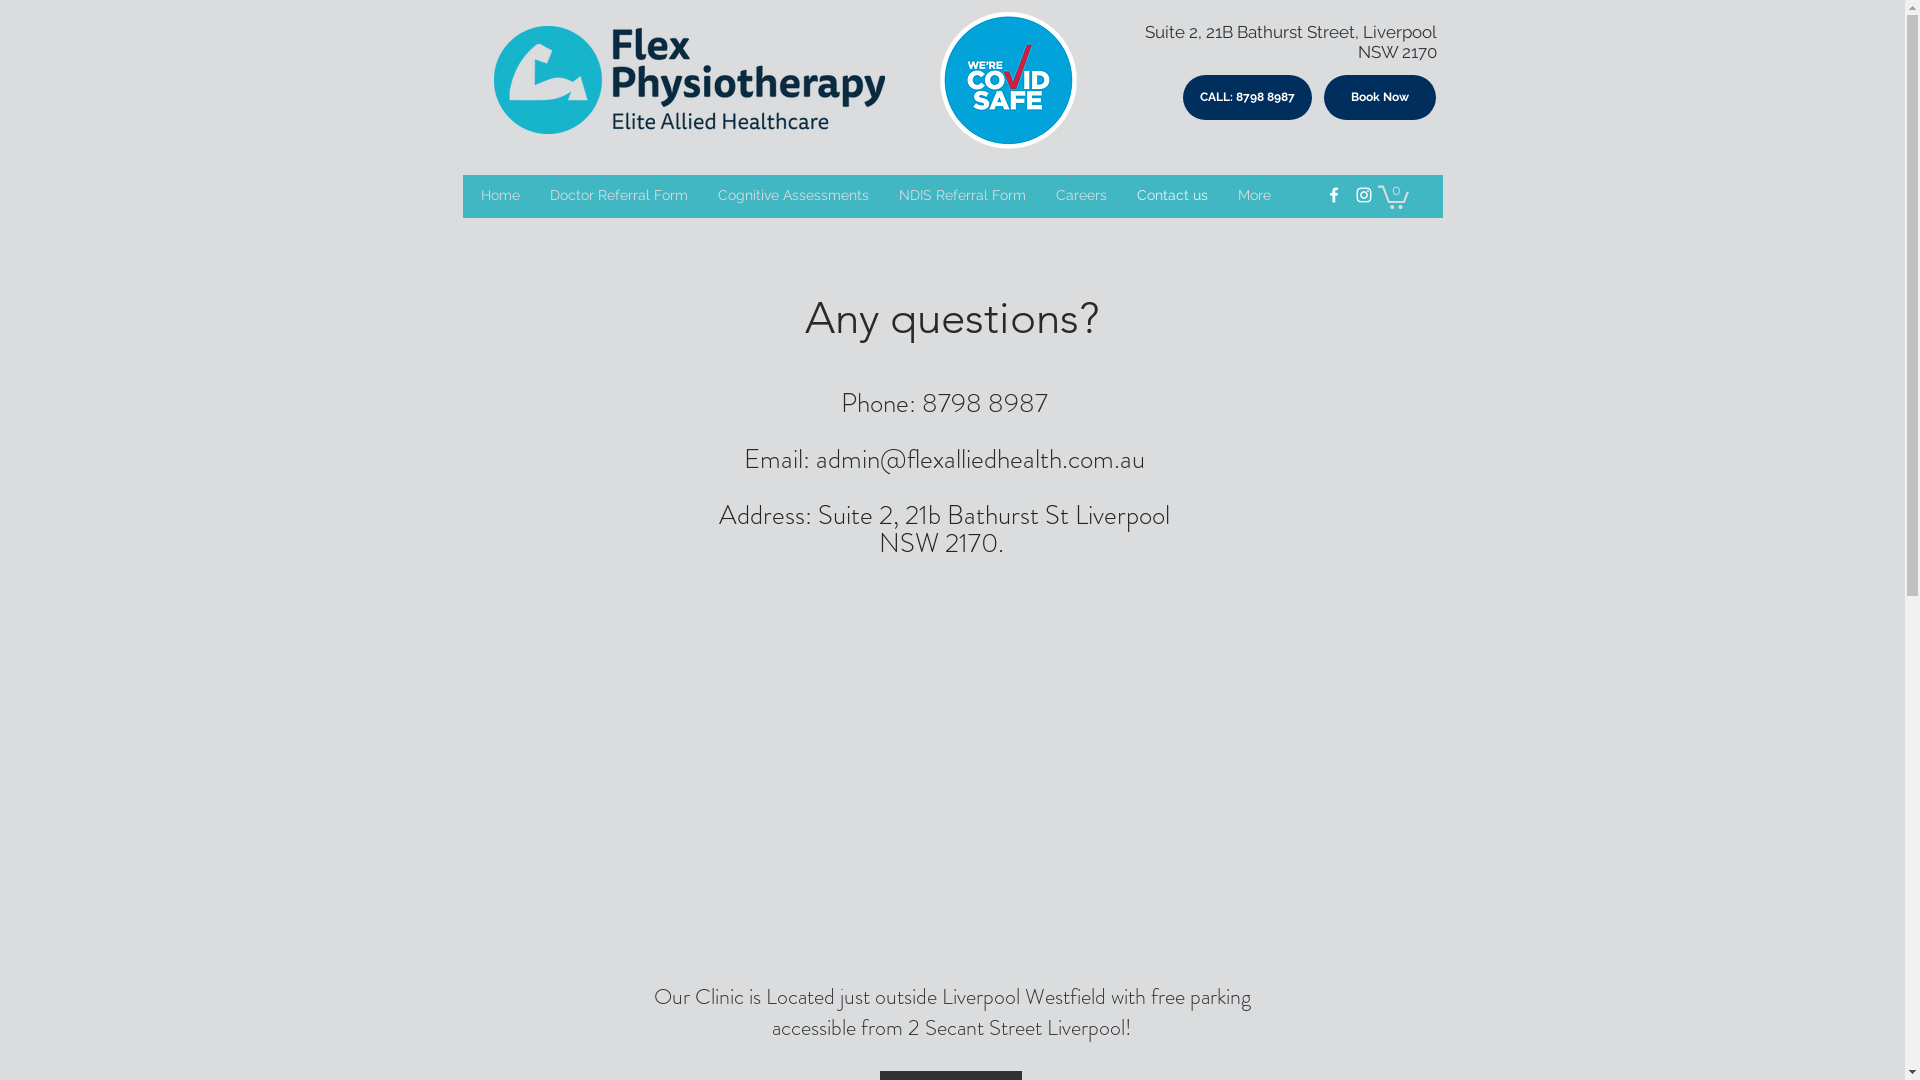 The height and width of the screenshot is (1080, 1920). Describe the element at coordinates (1394, 196) in the screenshot. I see `0` at that location.